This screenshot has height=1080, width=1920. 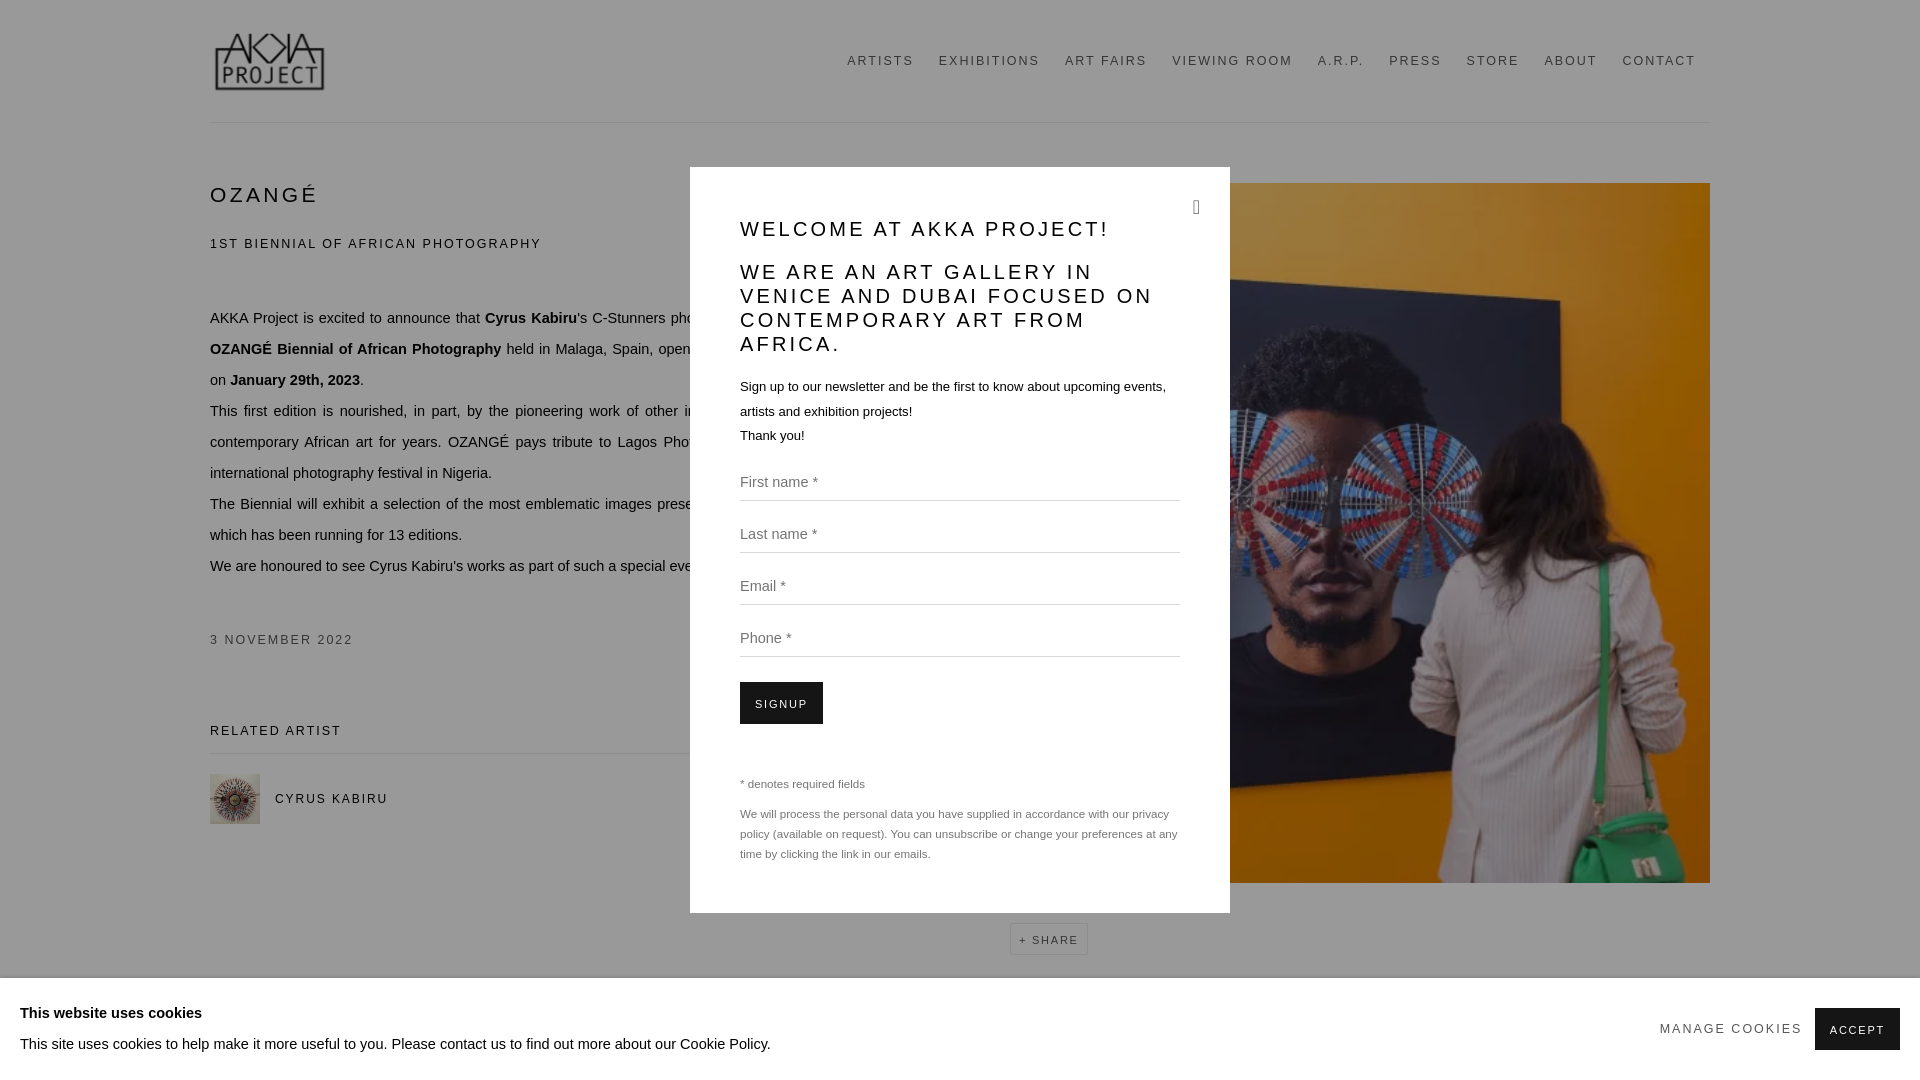 I want to click on STORE, so click(x=1493, y=60).